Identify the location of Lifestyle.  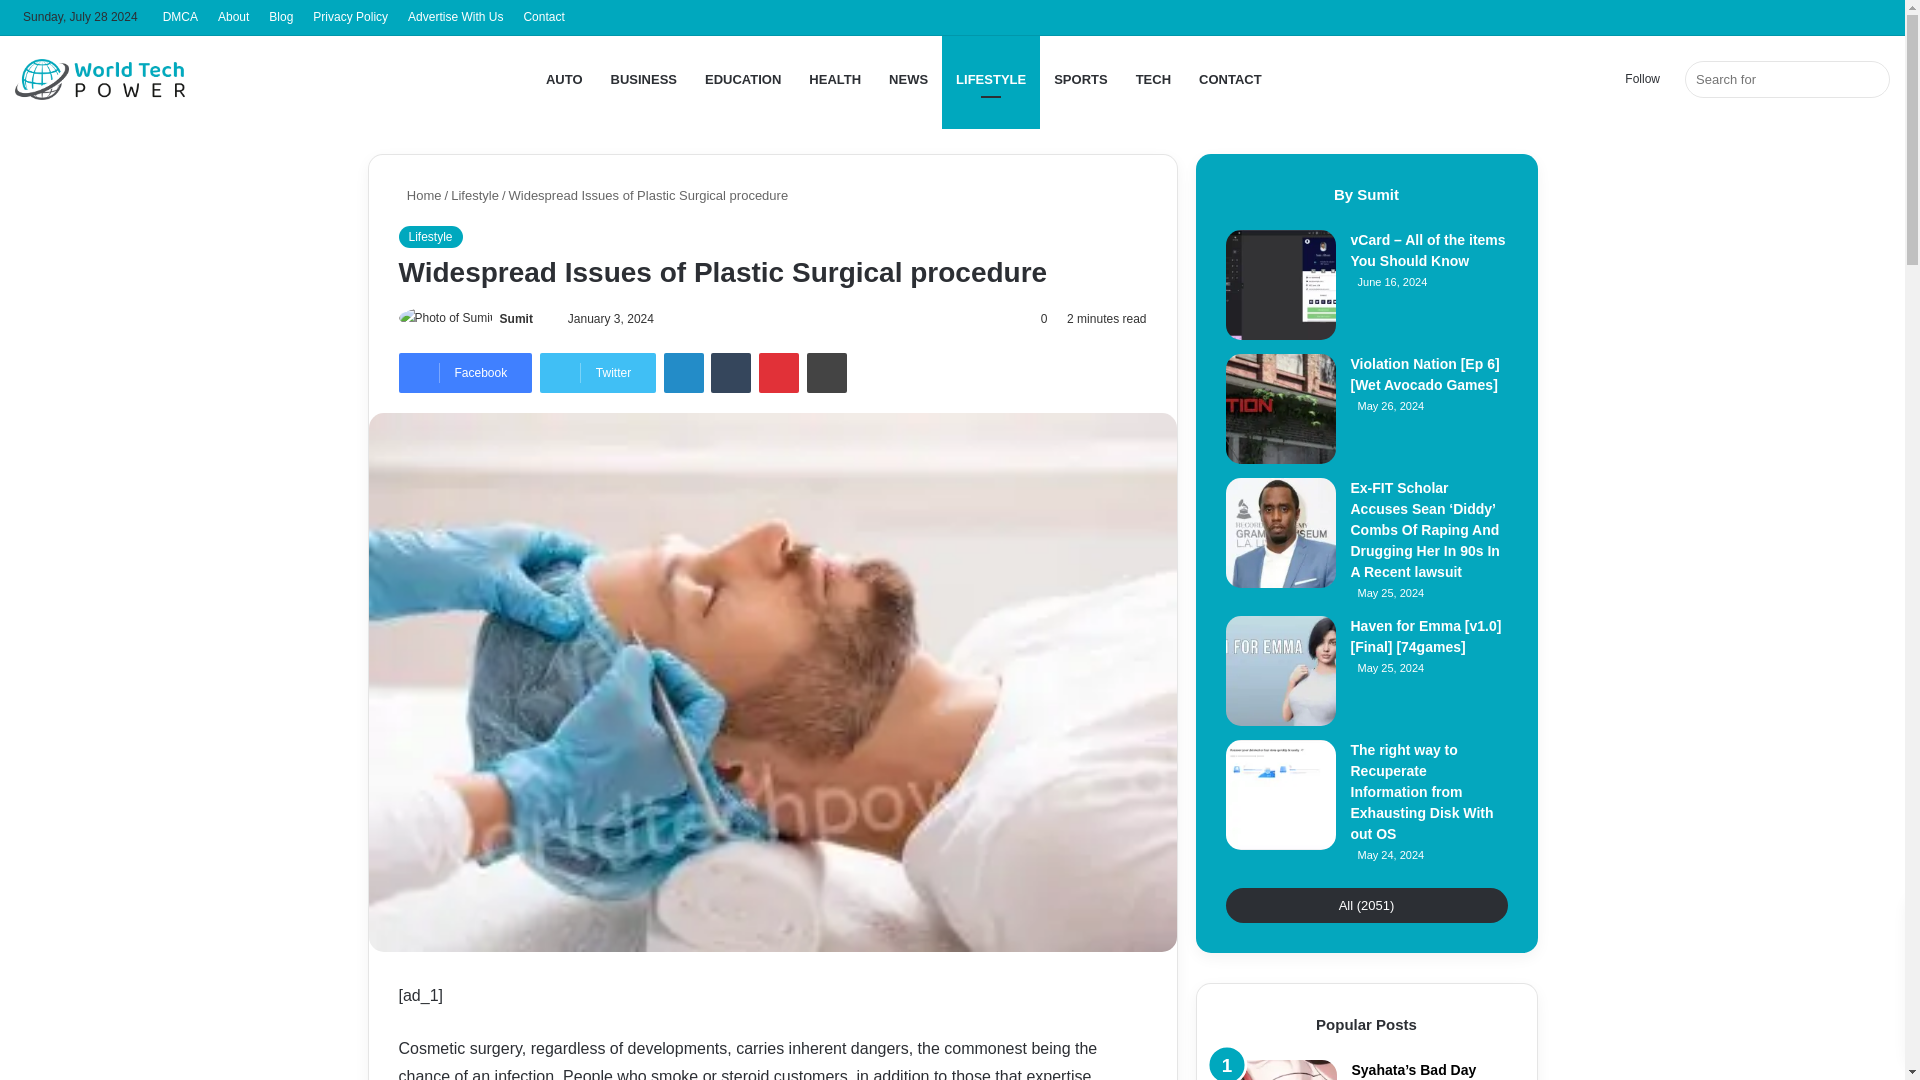
(475, 195).